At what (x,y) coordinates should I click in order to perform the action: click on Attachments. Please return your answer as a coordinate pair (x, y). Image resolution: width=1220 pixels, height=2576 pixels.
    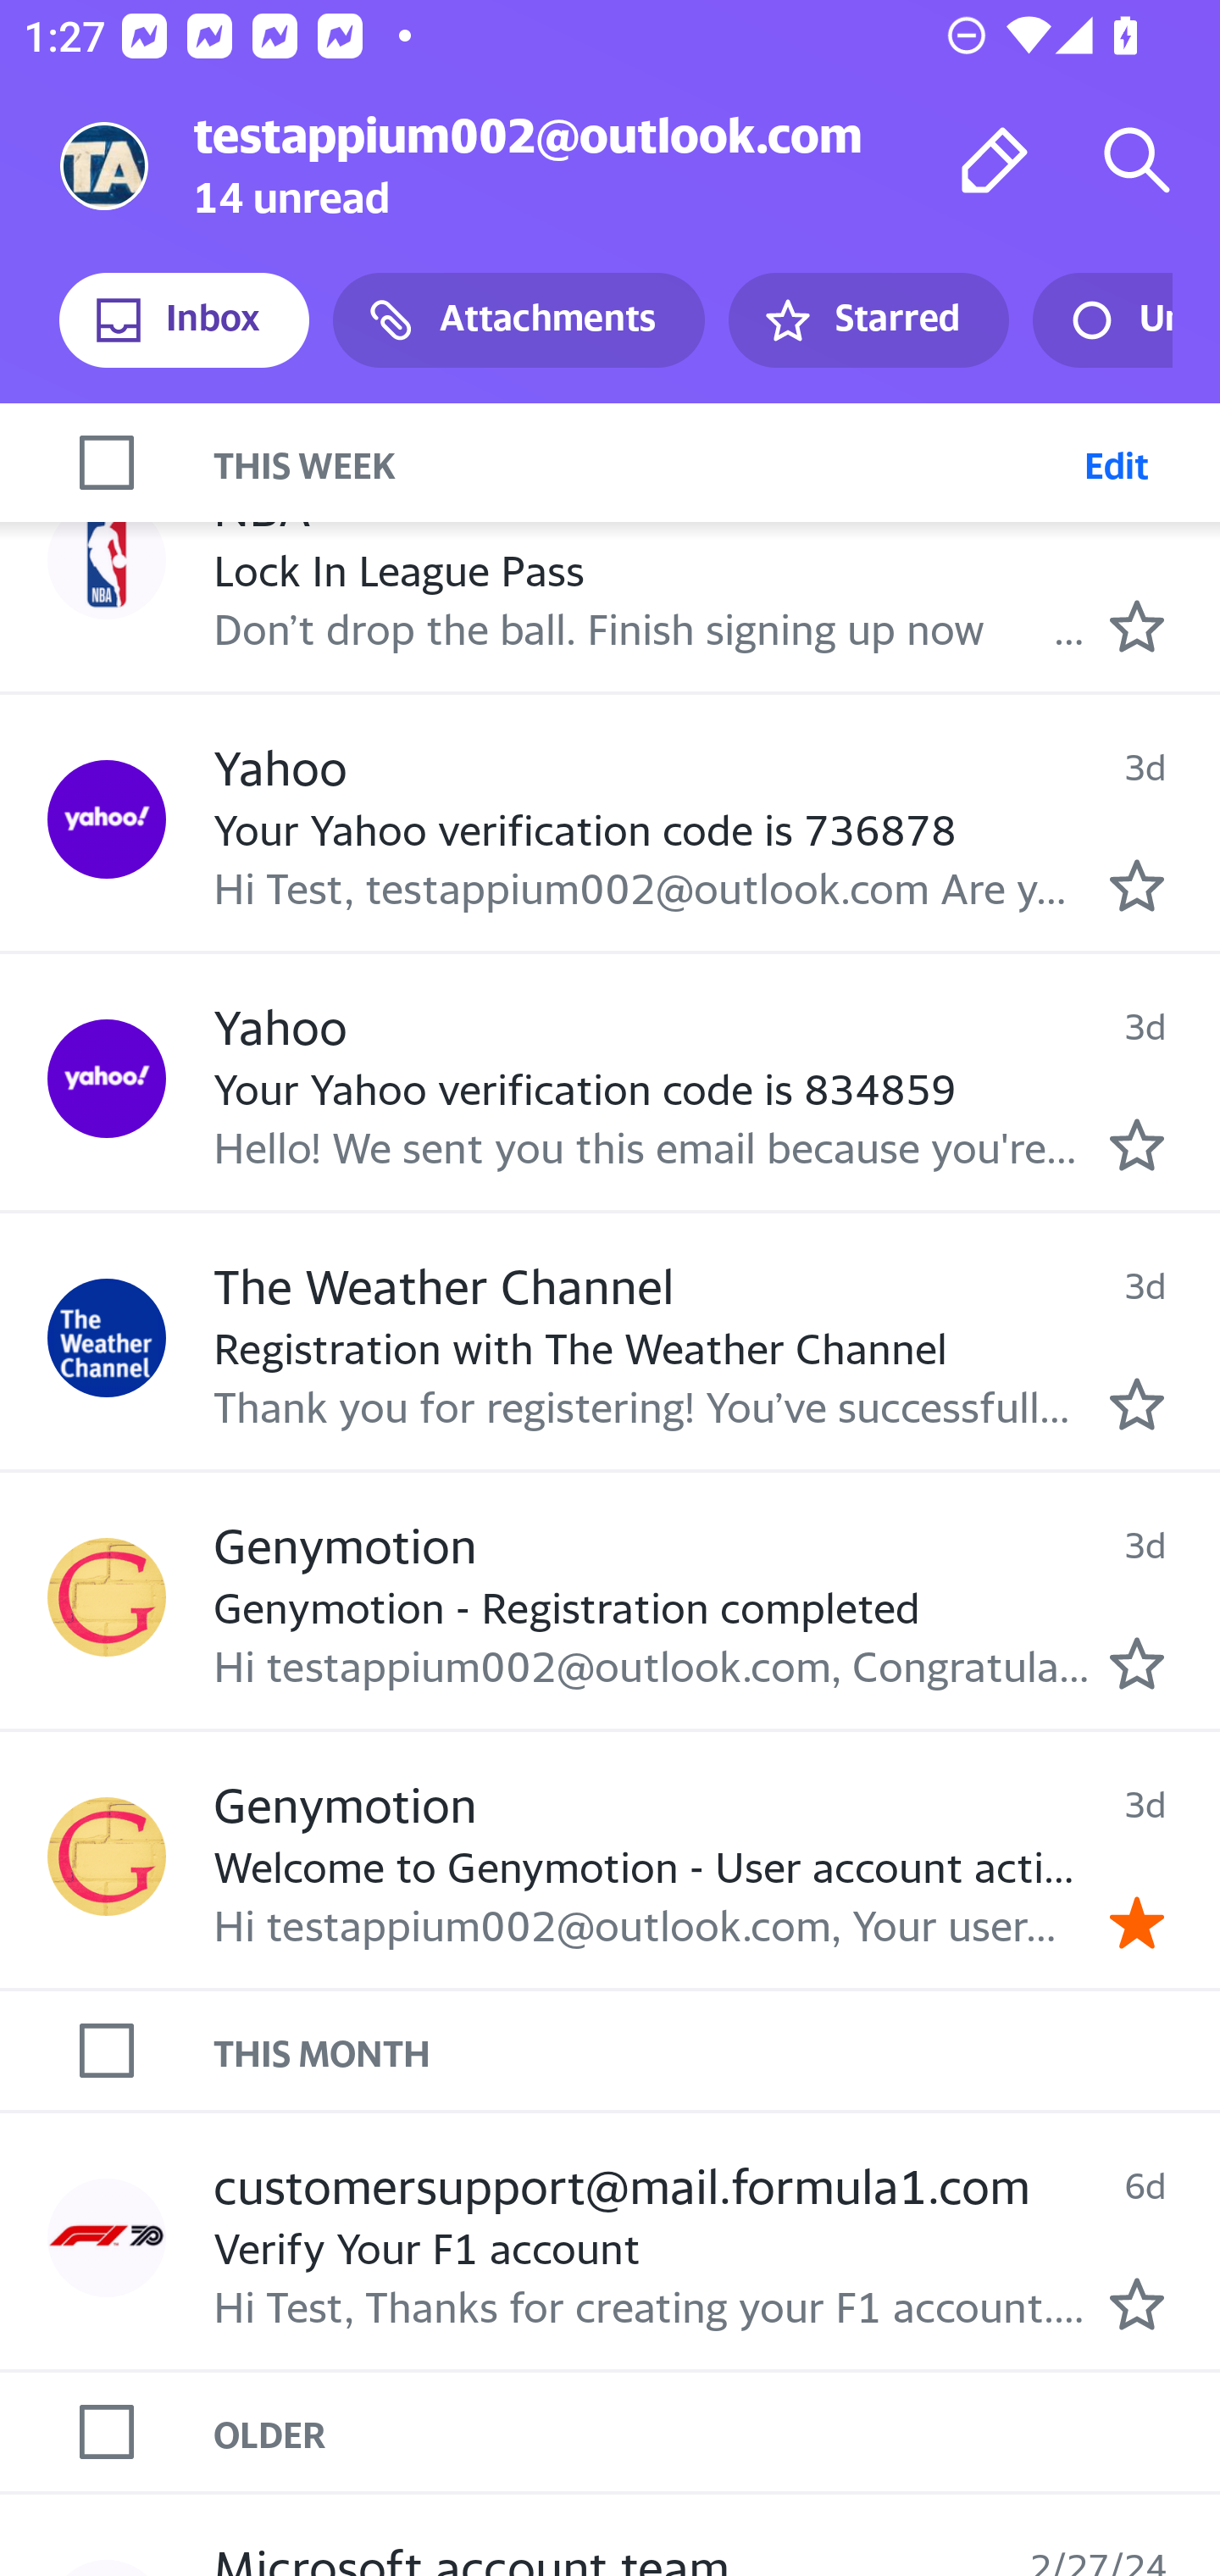
    Looking at the image, I should click on (518, 320).